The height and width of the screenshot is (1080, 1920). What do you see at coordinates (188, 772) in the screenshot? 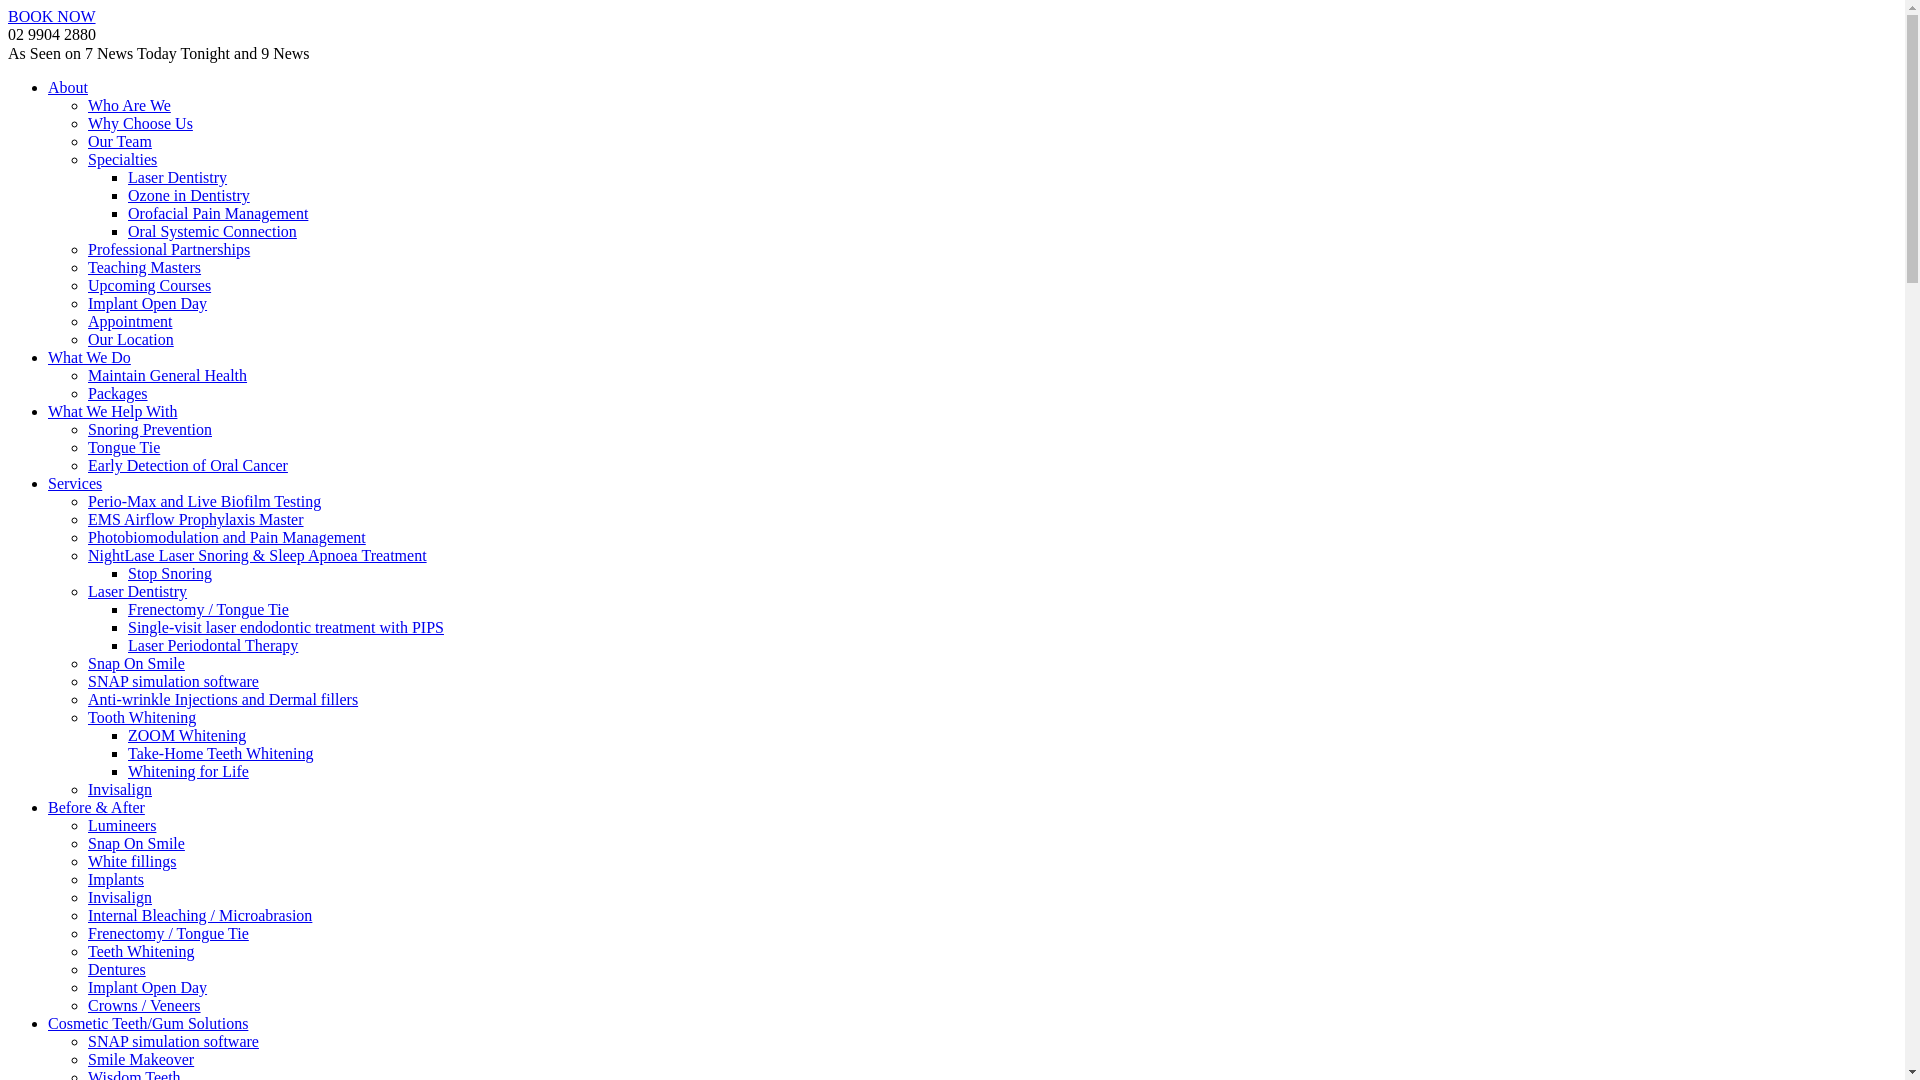
I see `Whitening for Life` at bounding box center [188, 772].